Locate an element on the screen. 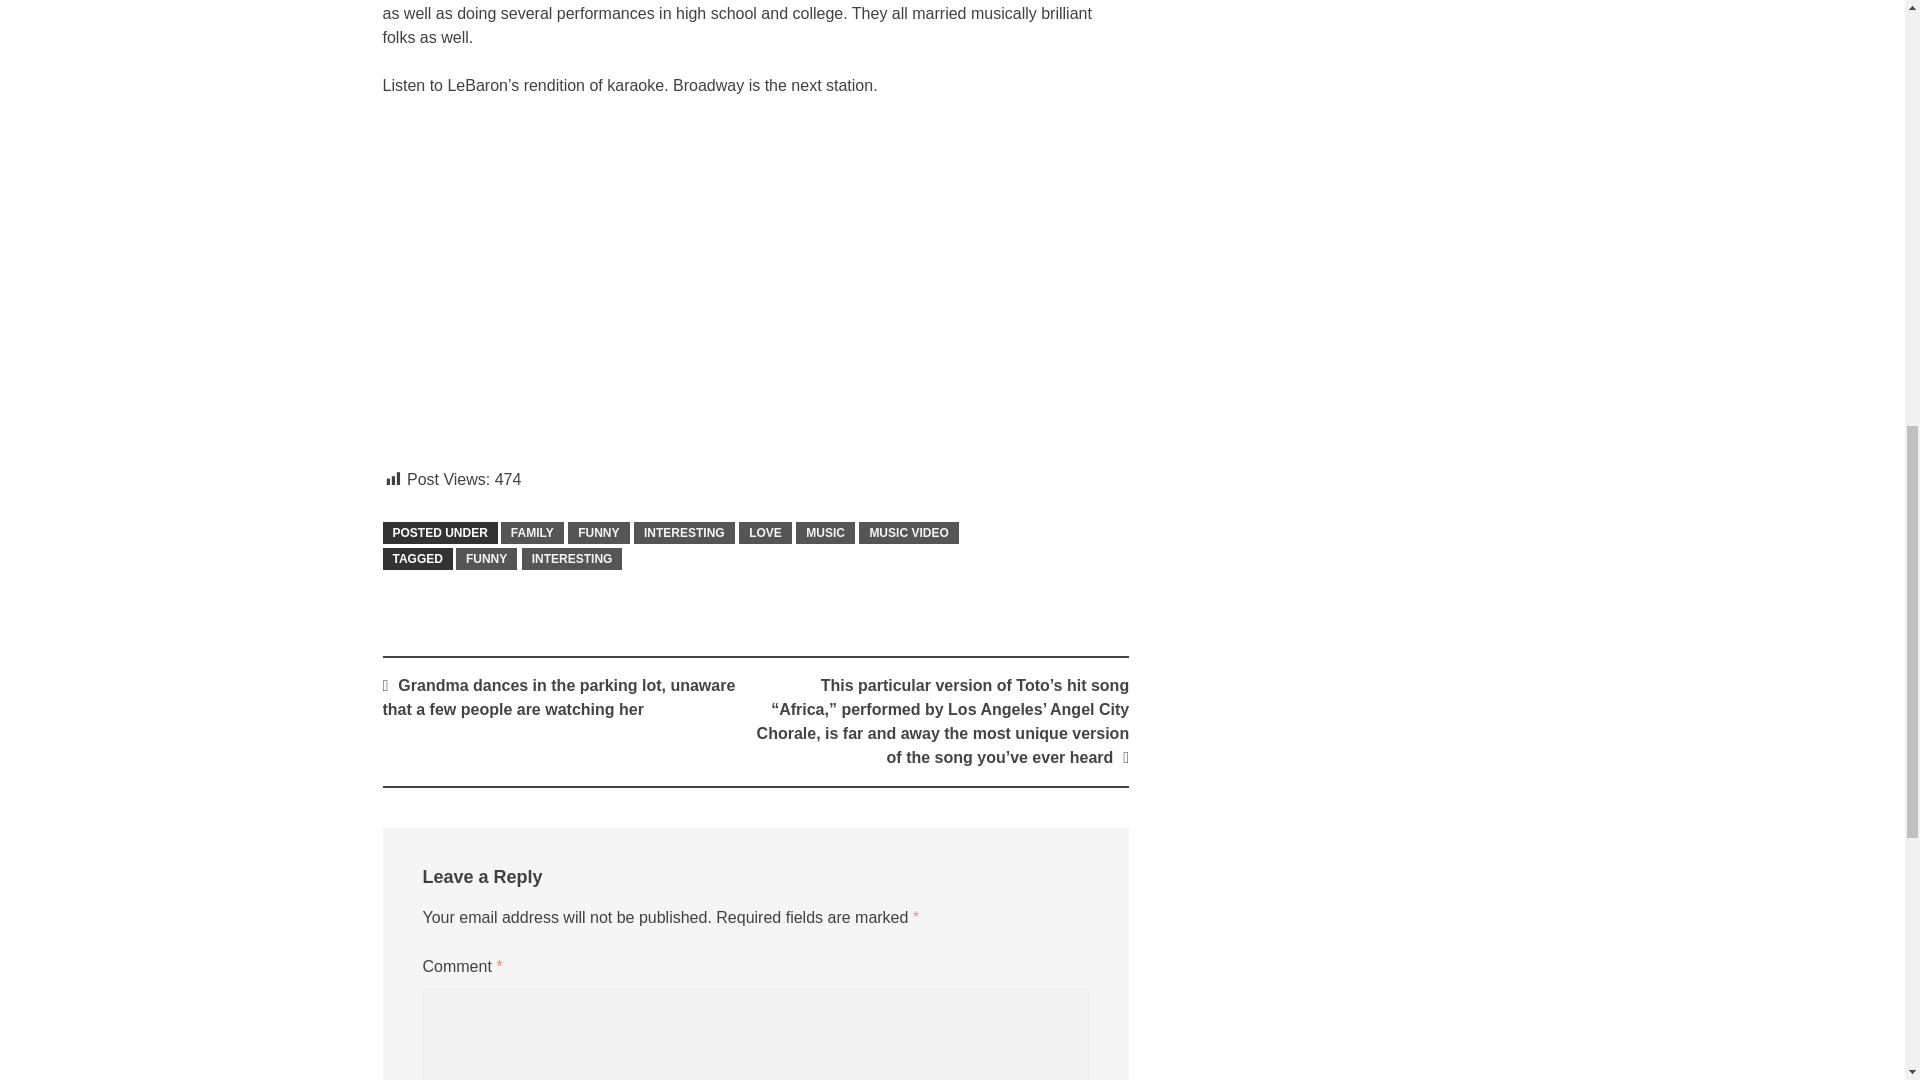 The width and height of the screenshot is (1920, 1080). FUNNY is located at coordinates (598, 532).